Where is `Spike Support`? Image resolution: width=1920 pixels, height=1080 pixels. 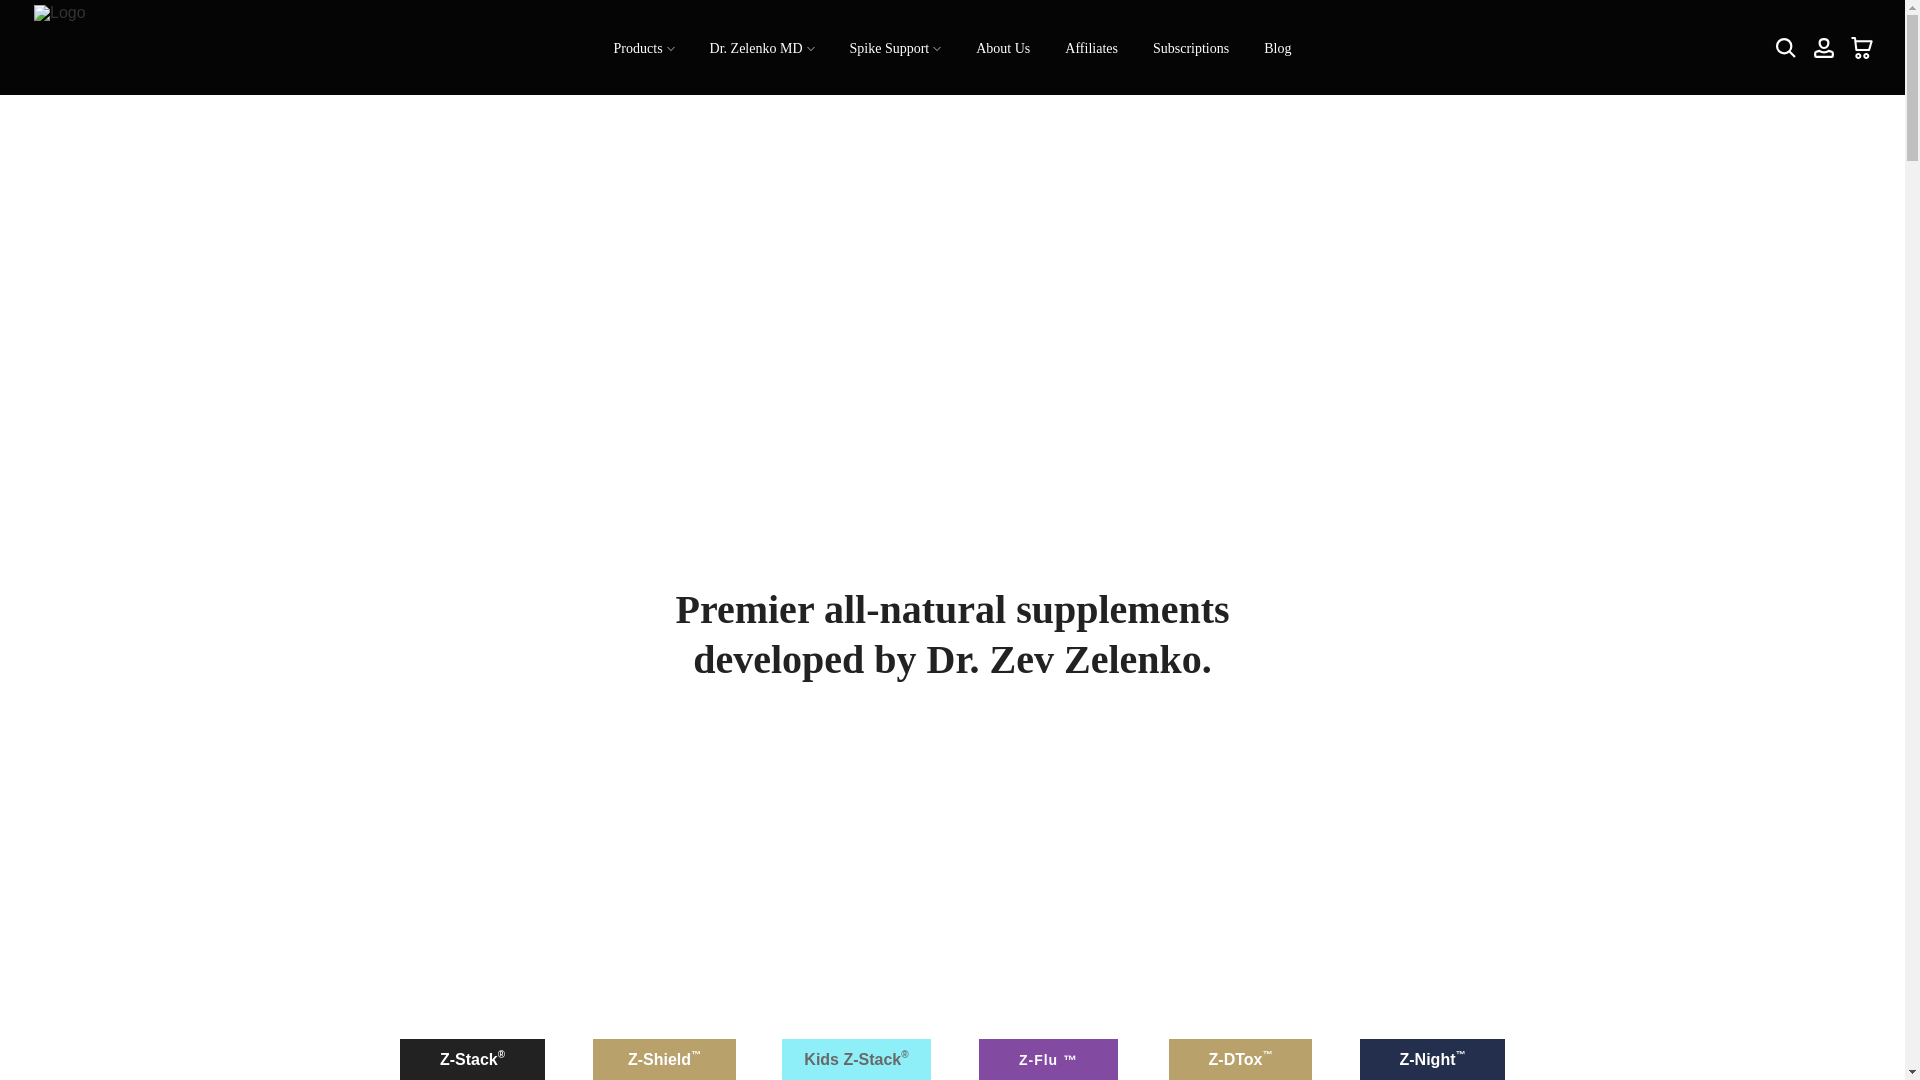 Spike Support is located at coordinates (894, 48).